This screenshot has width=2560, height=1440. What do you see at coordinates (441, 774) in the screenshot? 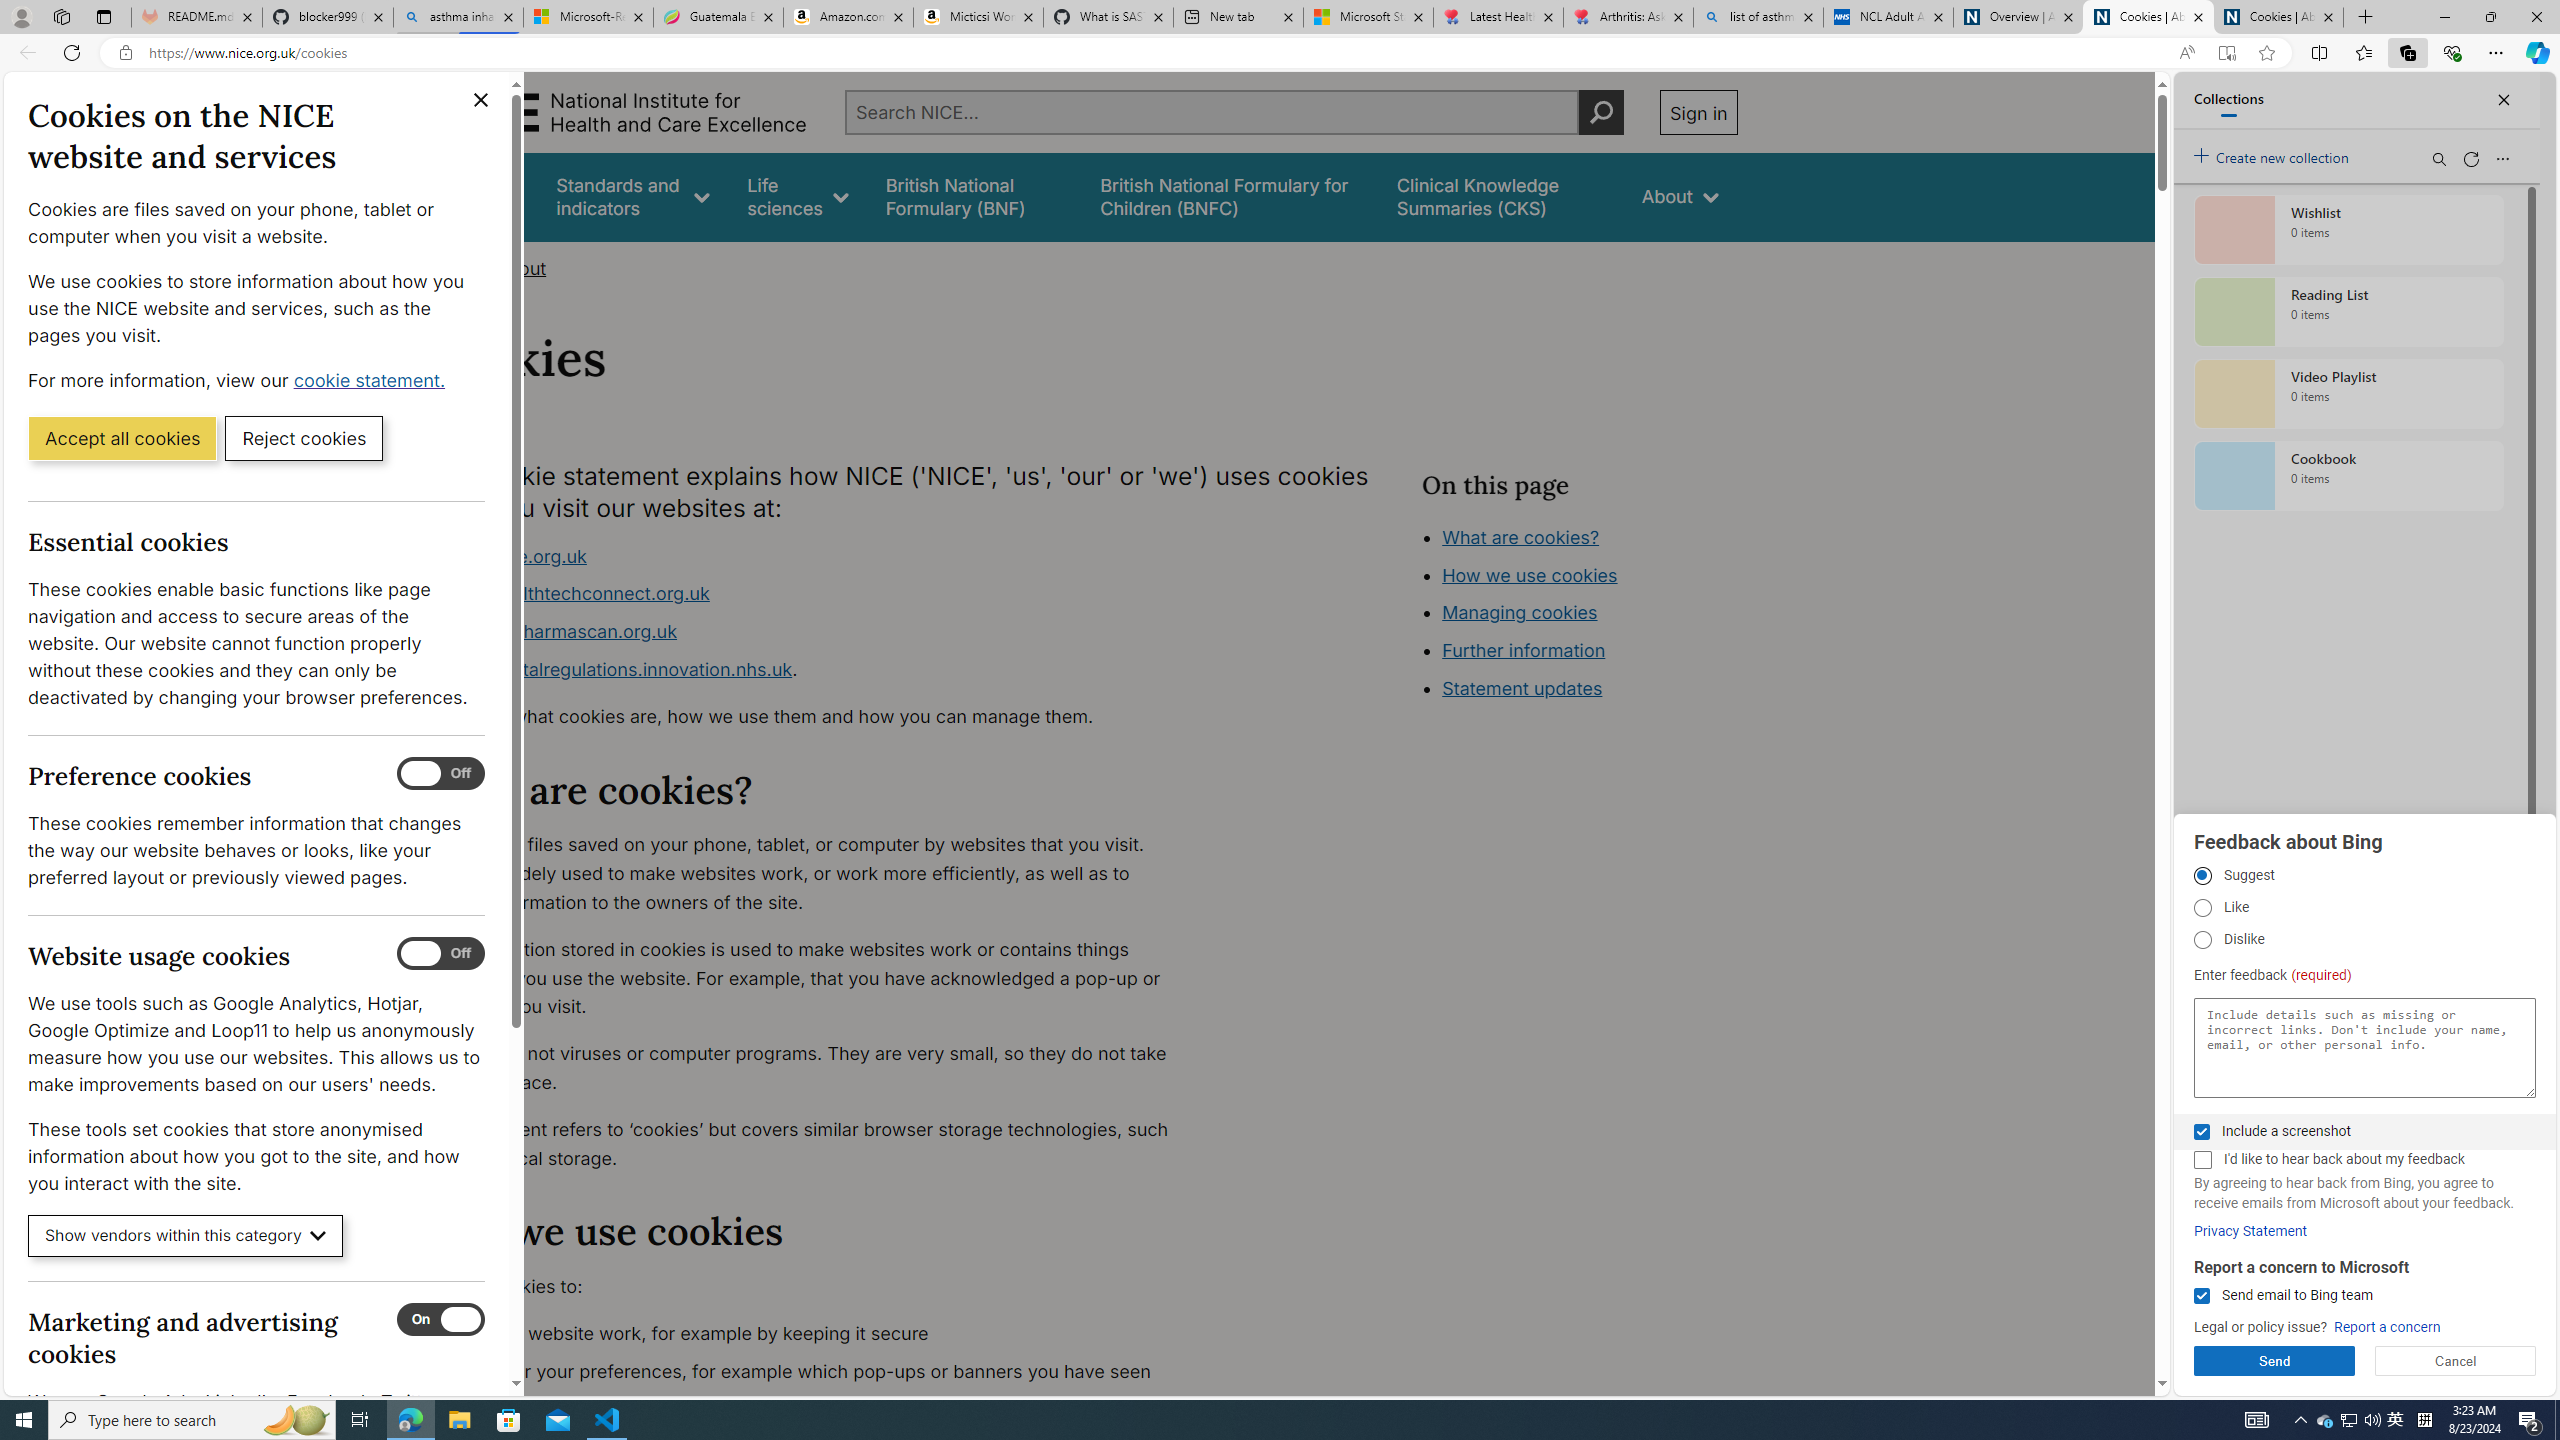
I see `Preference cookies` at bounding box center [441, 774].